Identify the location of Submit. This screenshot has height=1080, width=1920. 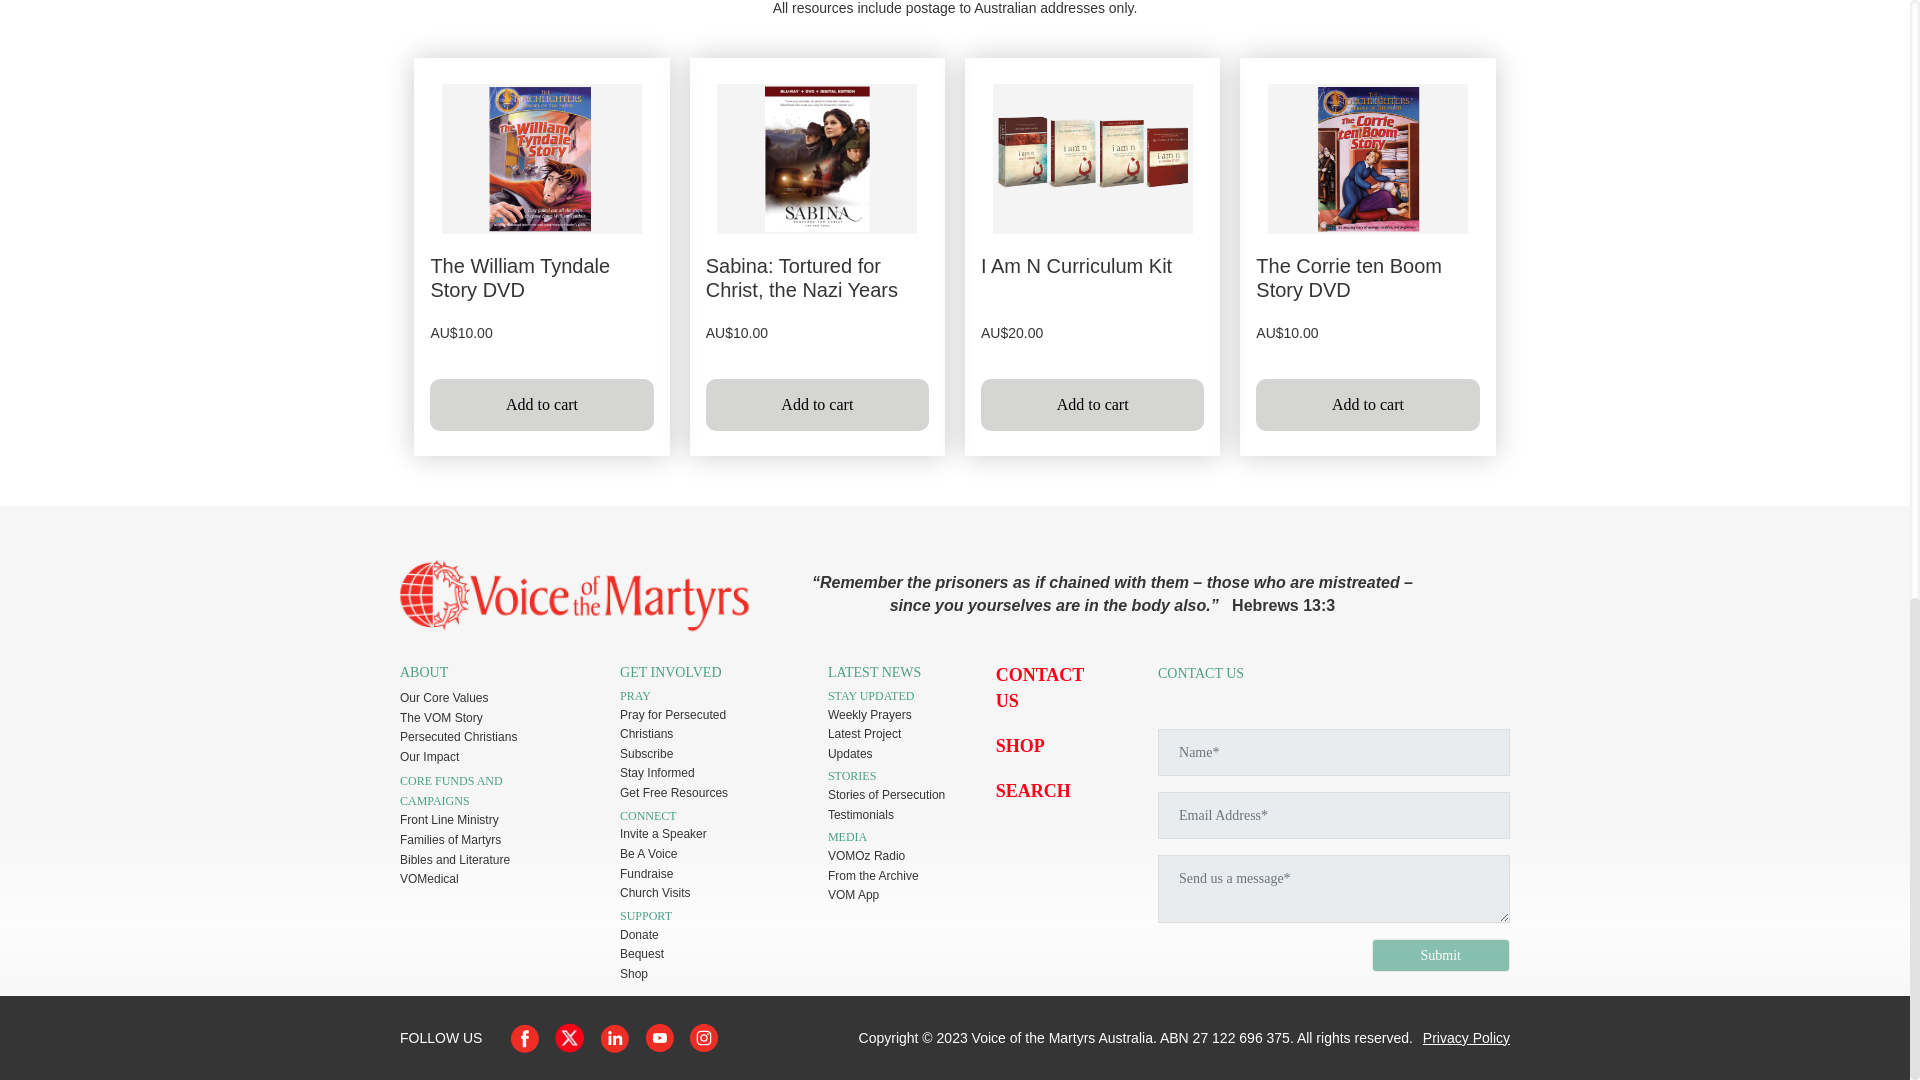
(1440, 955).